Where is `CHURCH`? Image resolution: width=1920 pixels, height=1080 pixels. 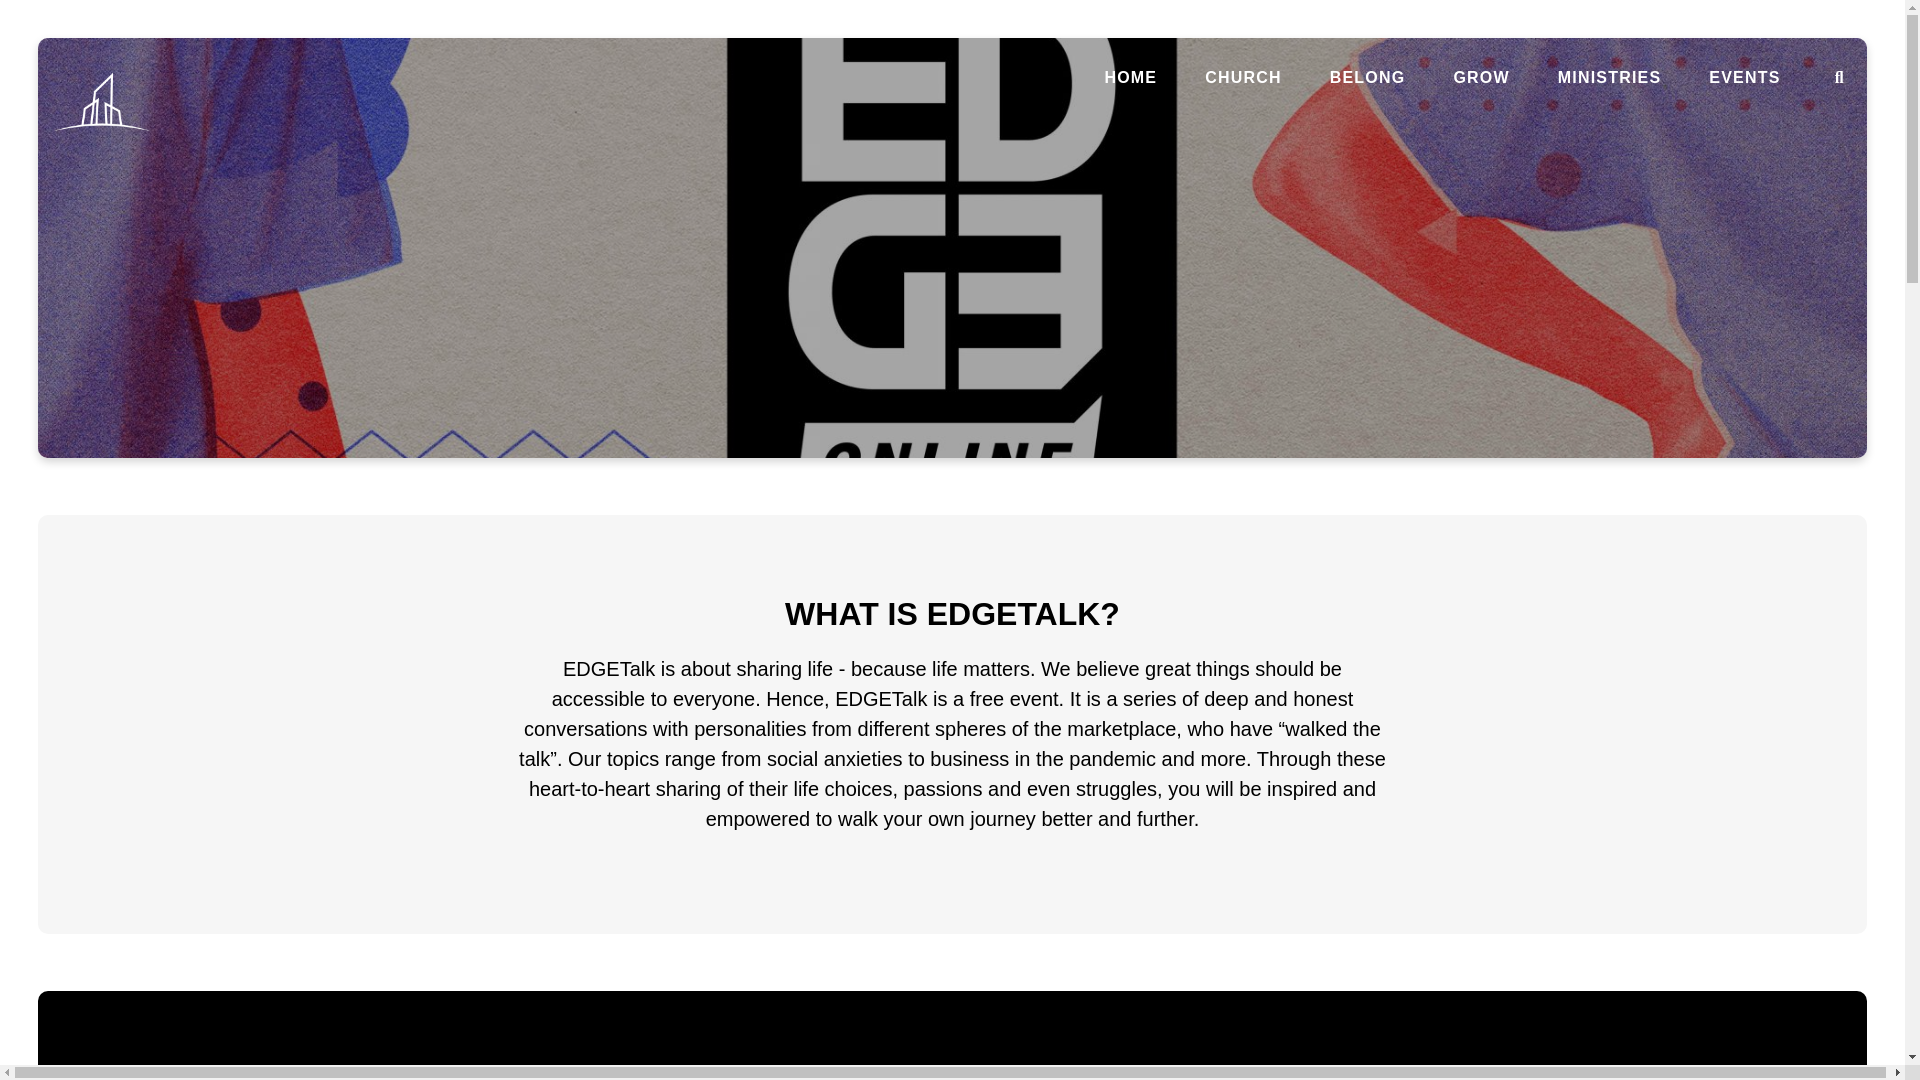 CHURCH is located at coordinates (1244, 78).